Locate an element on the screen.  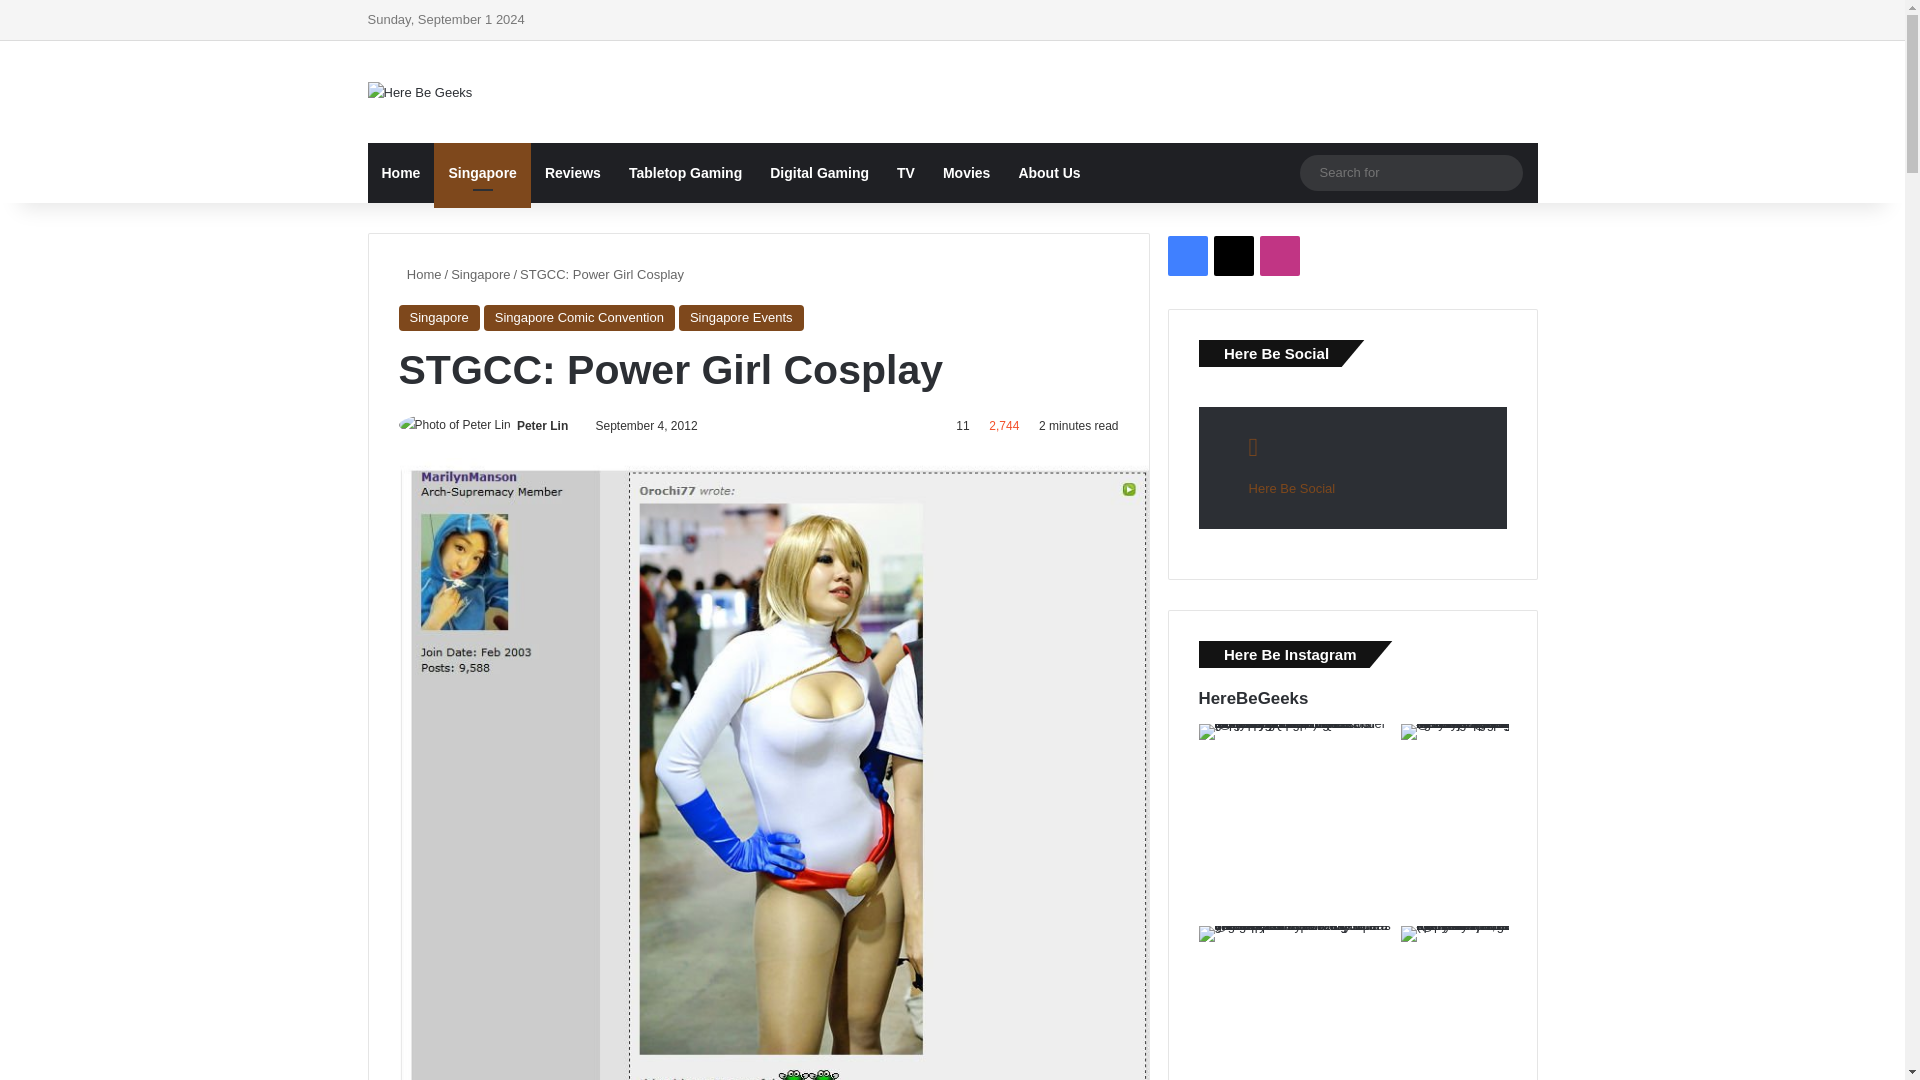
Home is located at coordinates (419, 274).